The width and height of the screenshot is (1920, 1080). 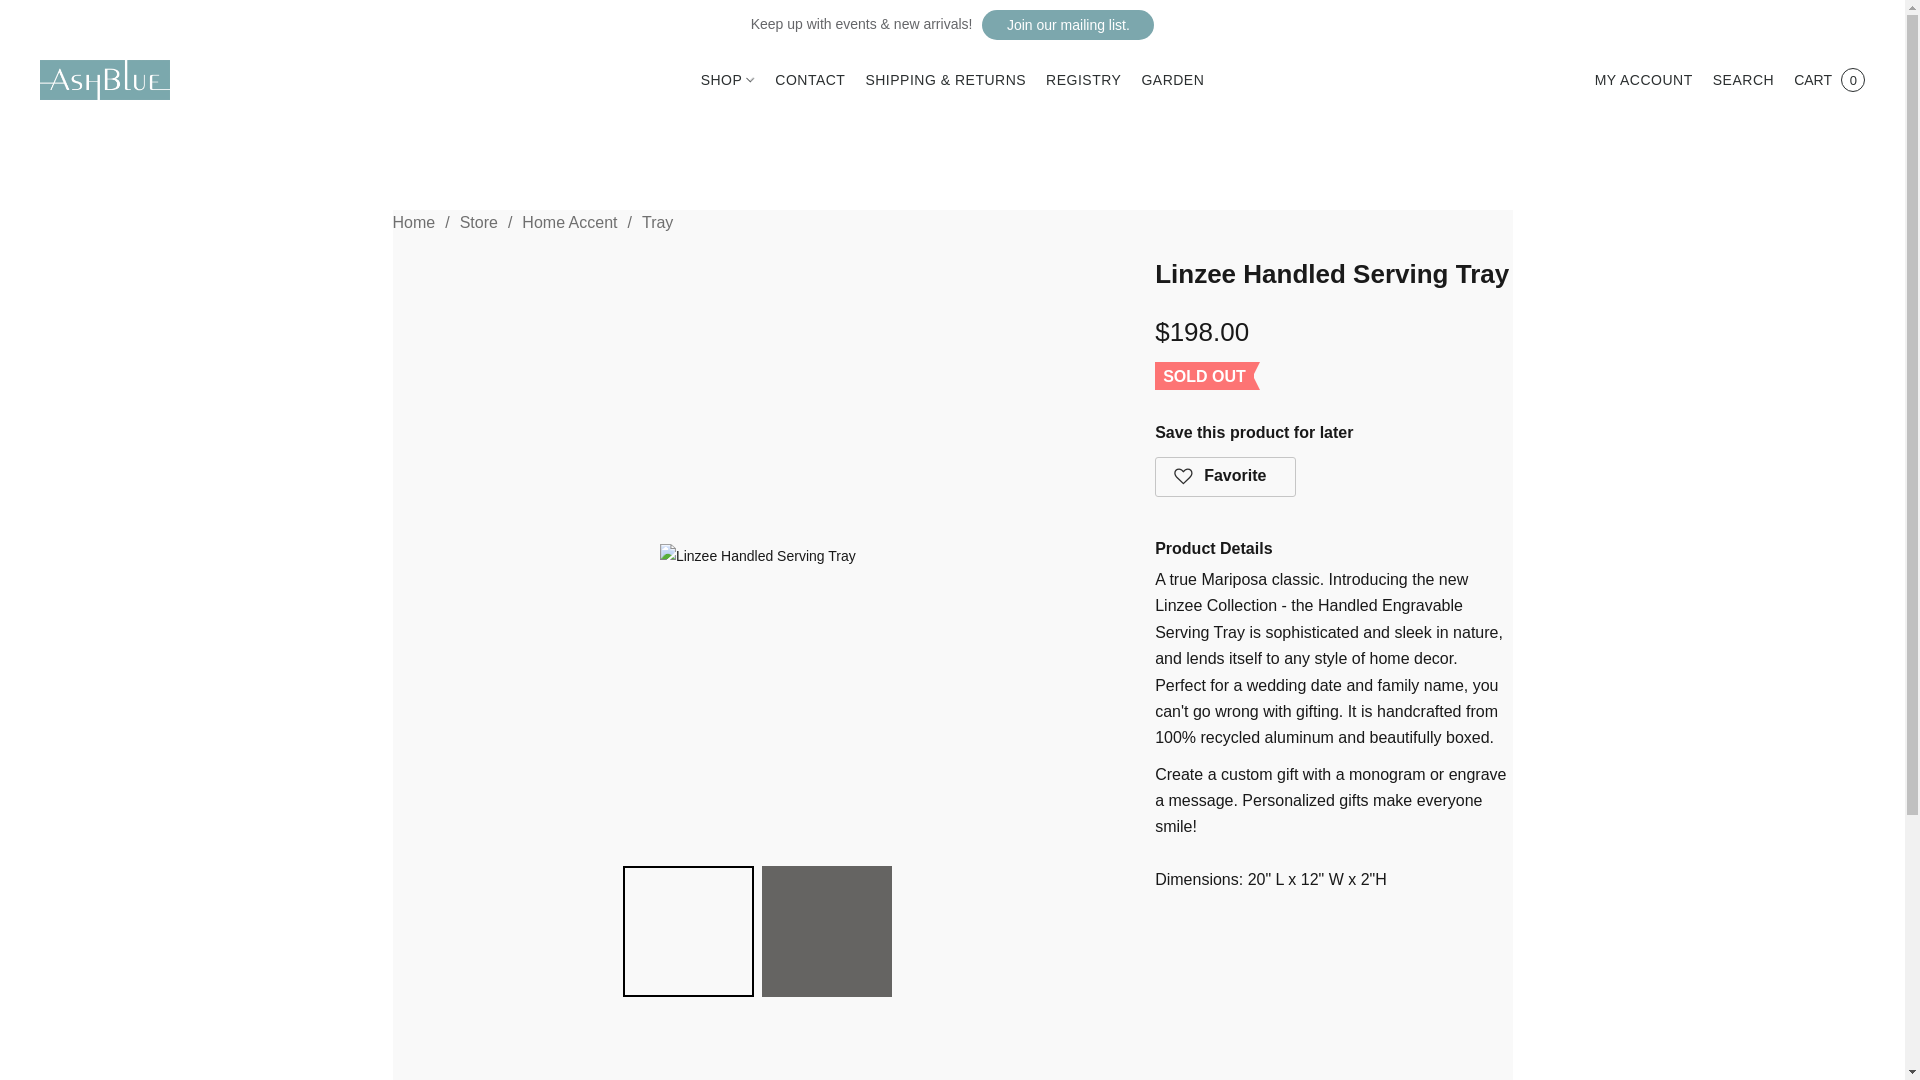 I want to click on REGISTRY, so click(x=1083, y=80).